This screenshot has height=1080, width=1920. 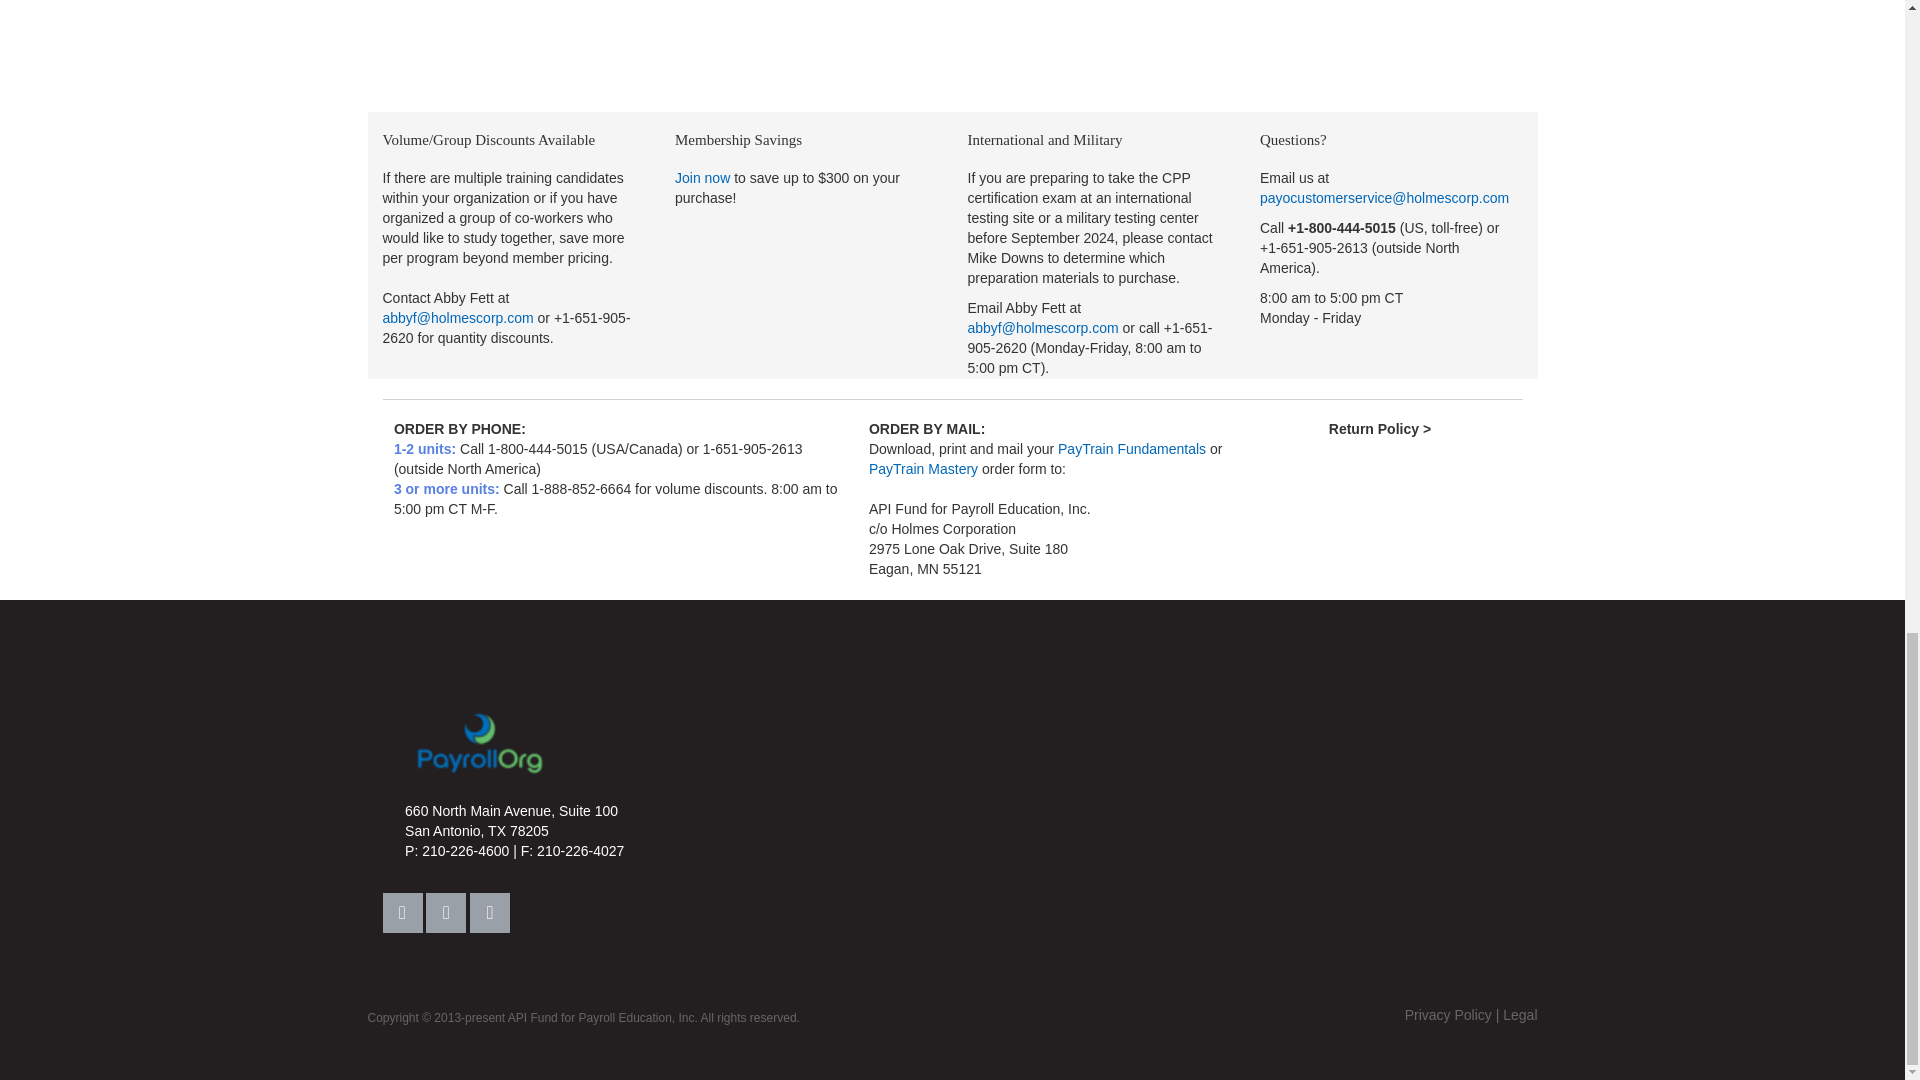 What do you see at coordinates (1520, 1014) in the screenshot?
I see `Legal` at bounding box center [1520, 1014].